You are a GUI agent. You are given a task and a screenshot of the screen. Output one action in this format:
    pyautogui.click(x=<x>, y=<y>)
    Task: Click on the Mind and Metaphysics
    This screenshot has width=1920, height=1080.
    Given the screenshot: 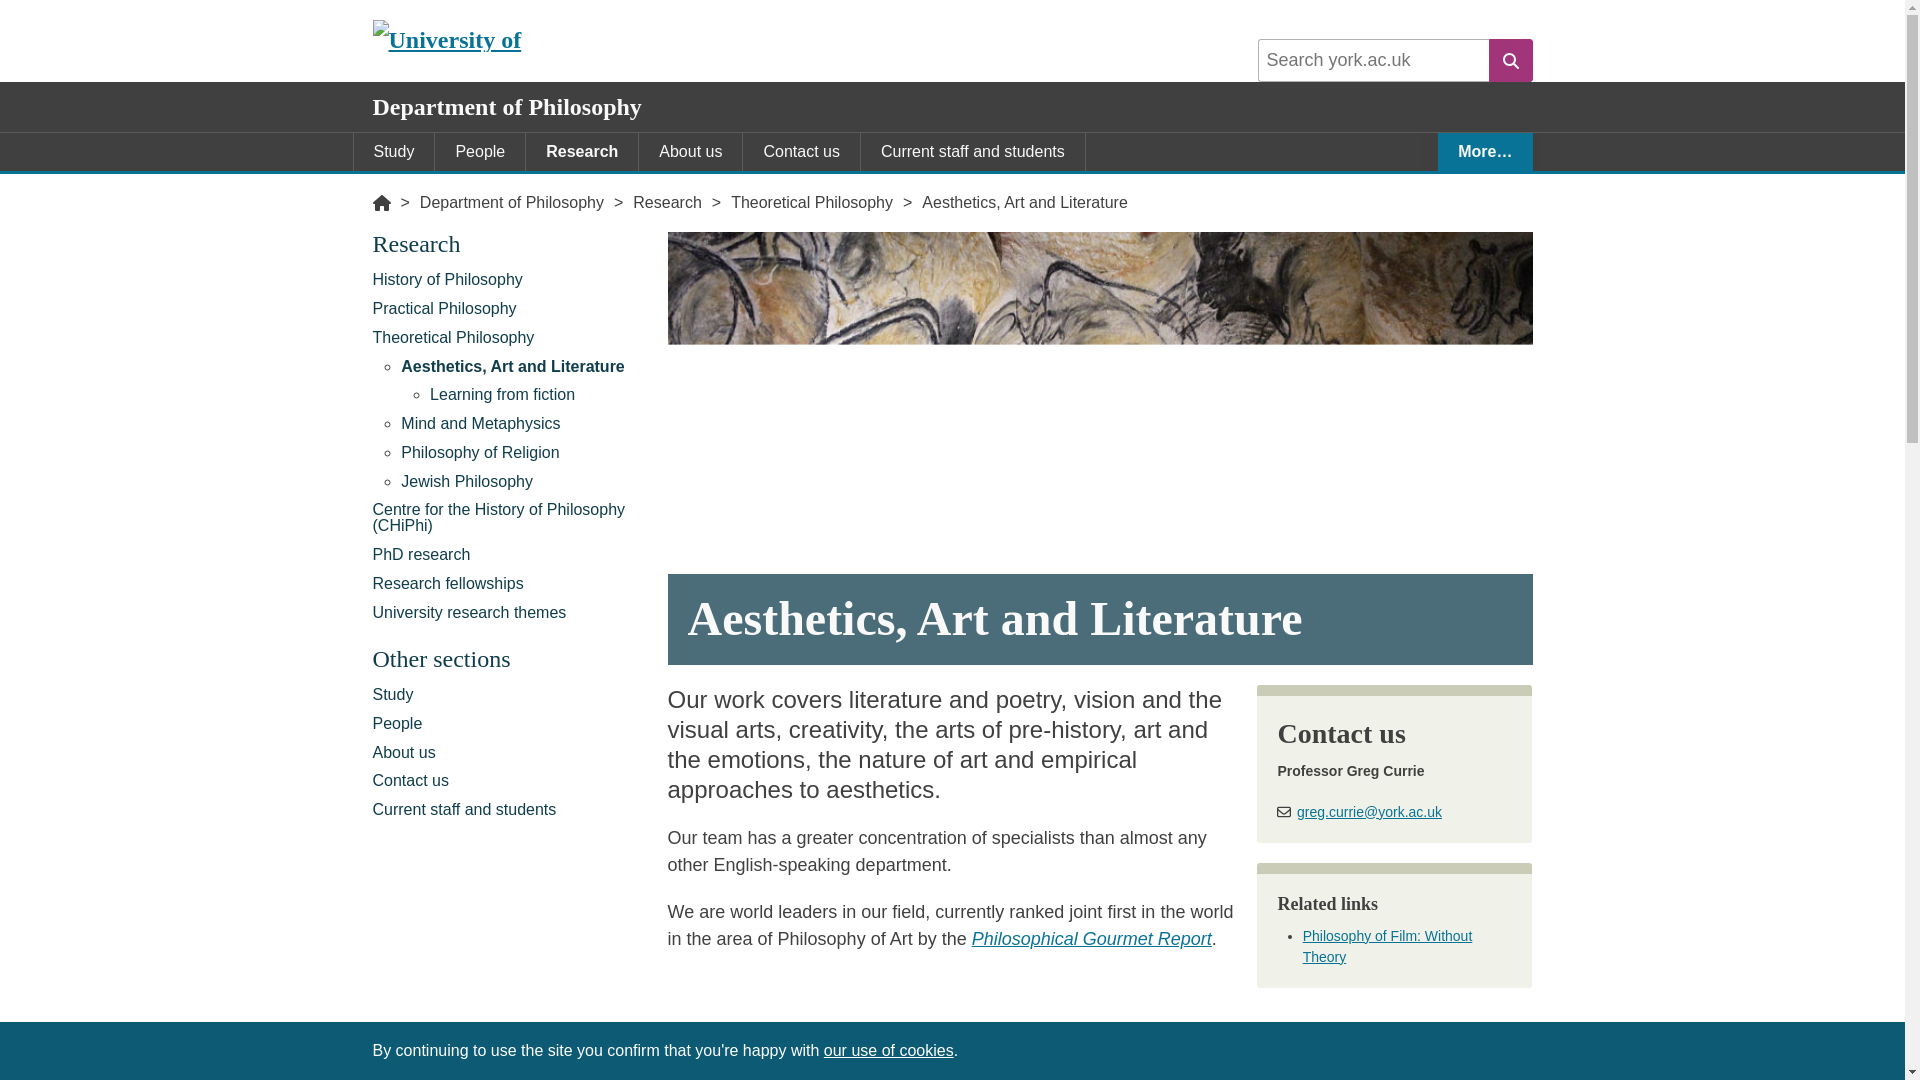 What is the action you would take?
    pyautogui.click(x=524, y=424)
    